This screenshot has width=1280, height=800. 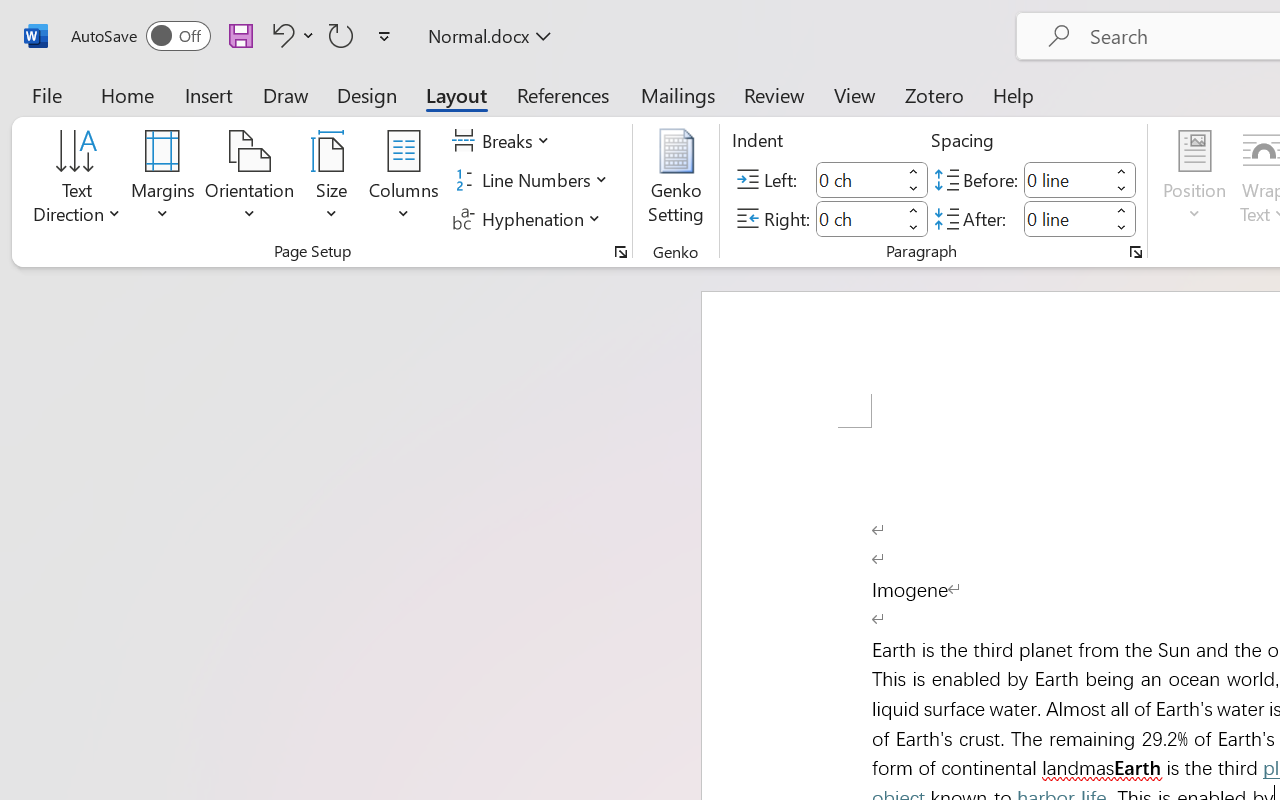 I want to click on Spacing After, so click(x=1066, y=218).